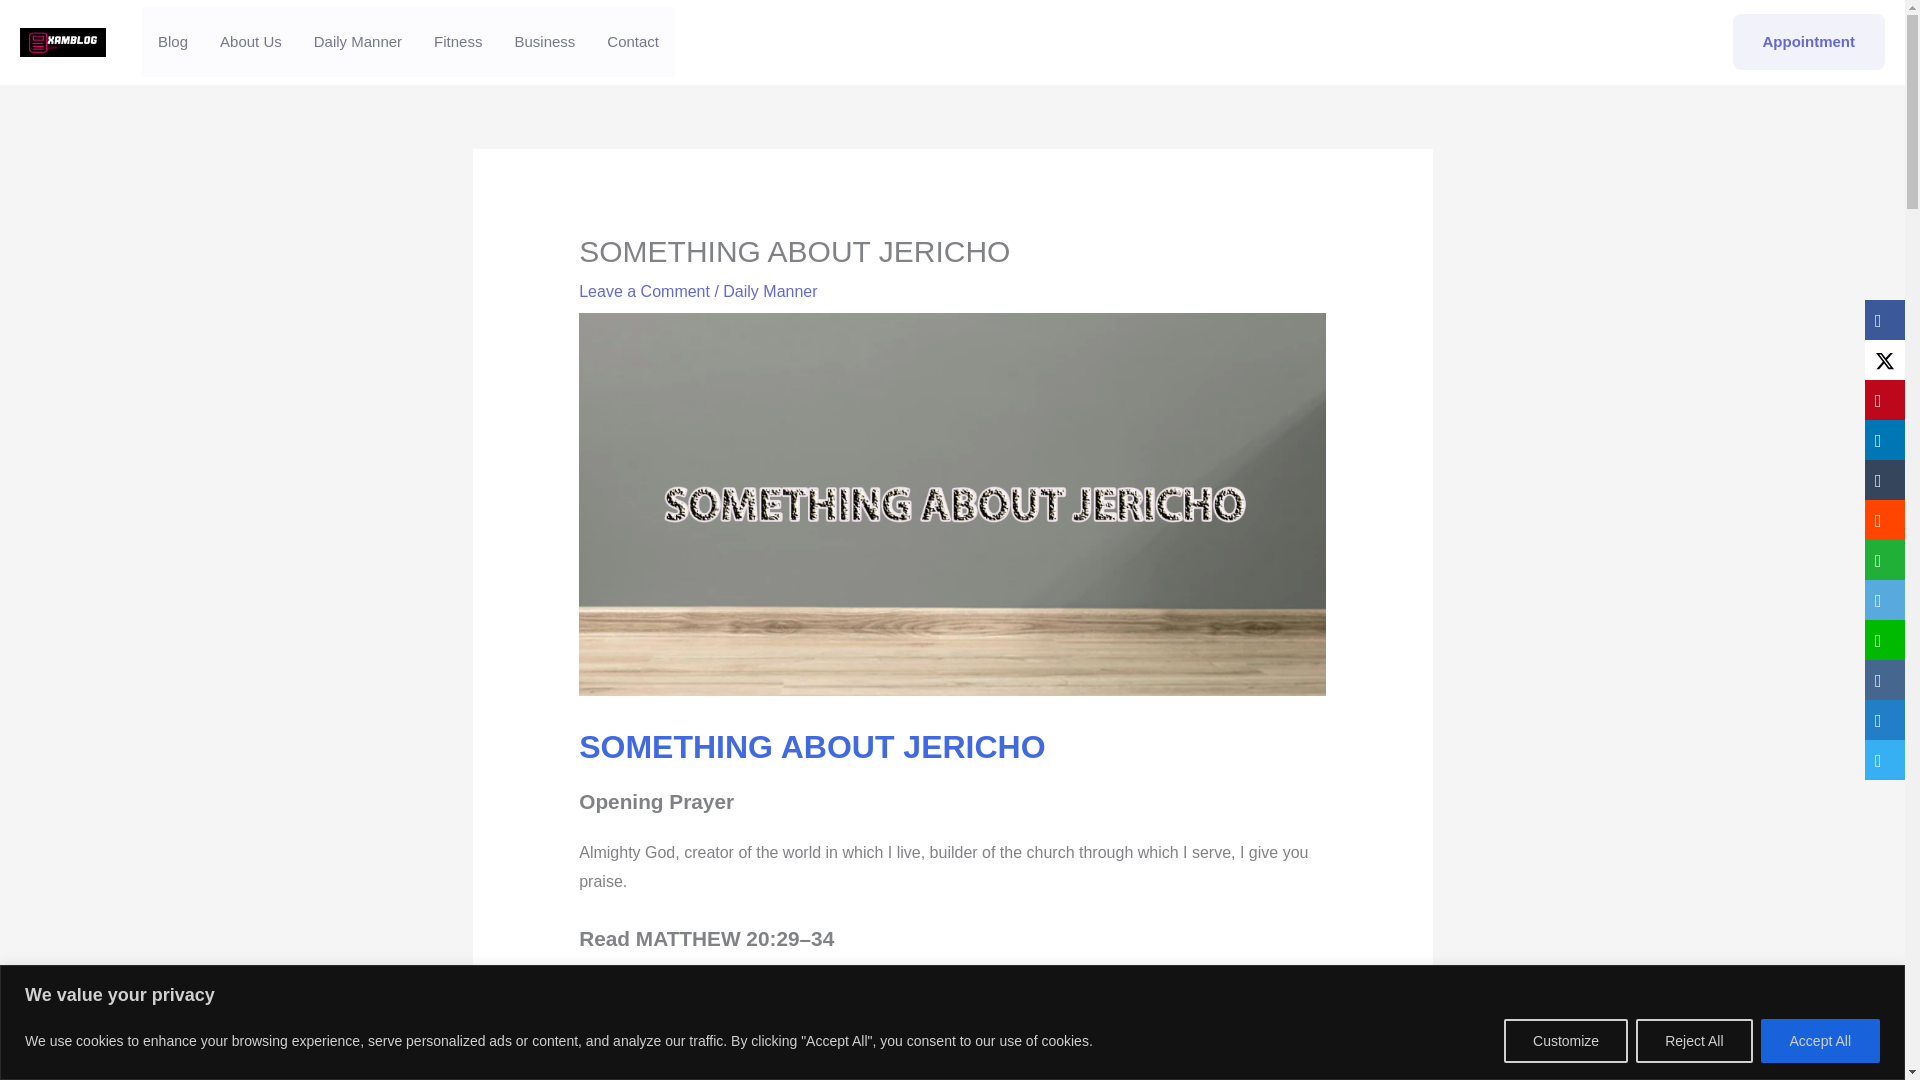 The height and width of the screenshot is (1080, 1920). I want to click on Reject All, so click(1693, 1040).